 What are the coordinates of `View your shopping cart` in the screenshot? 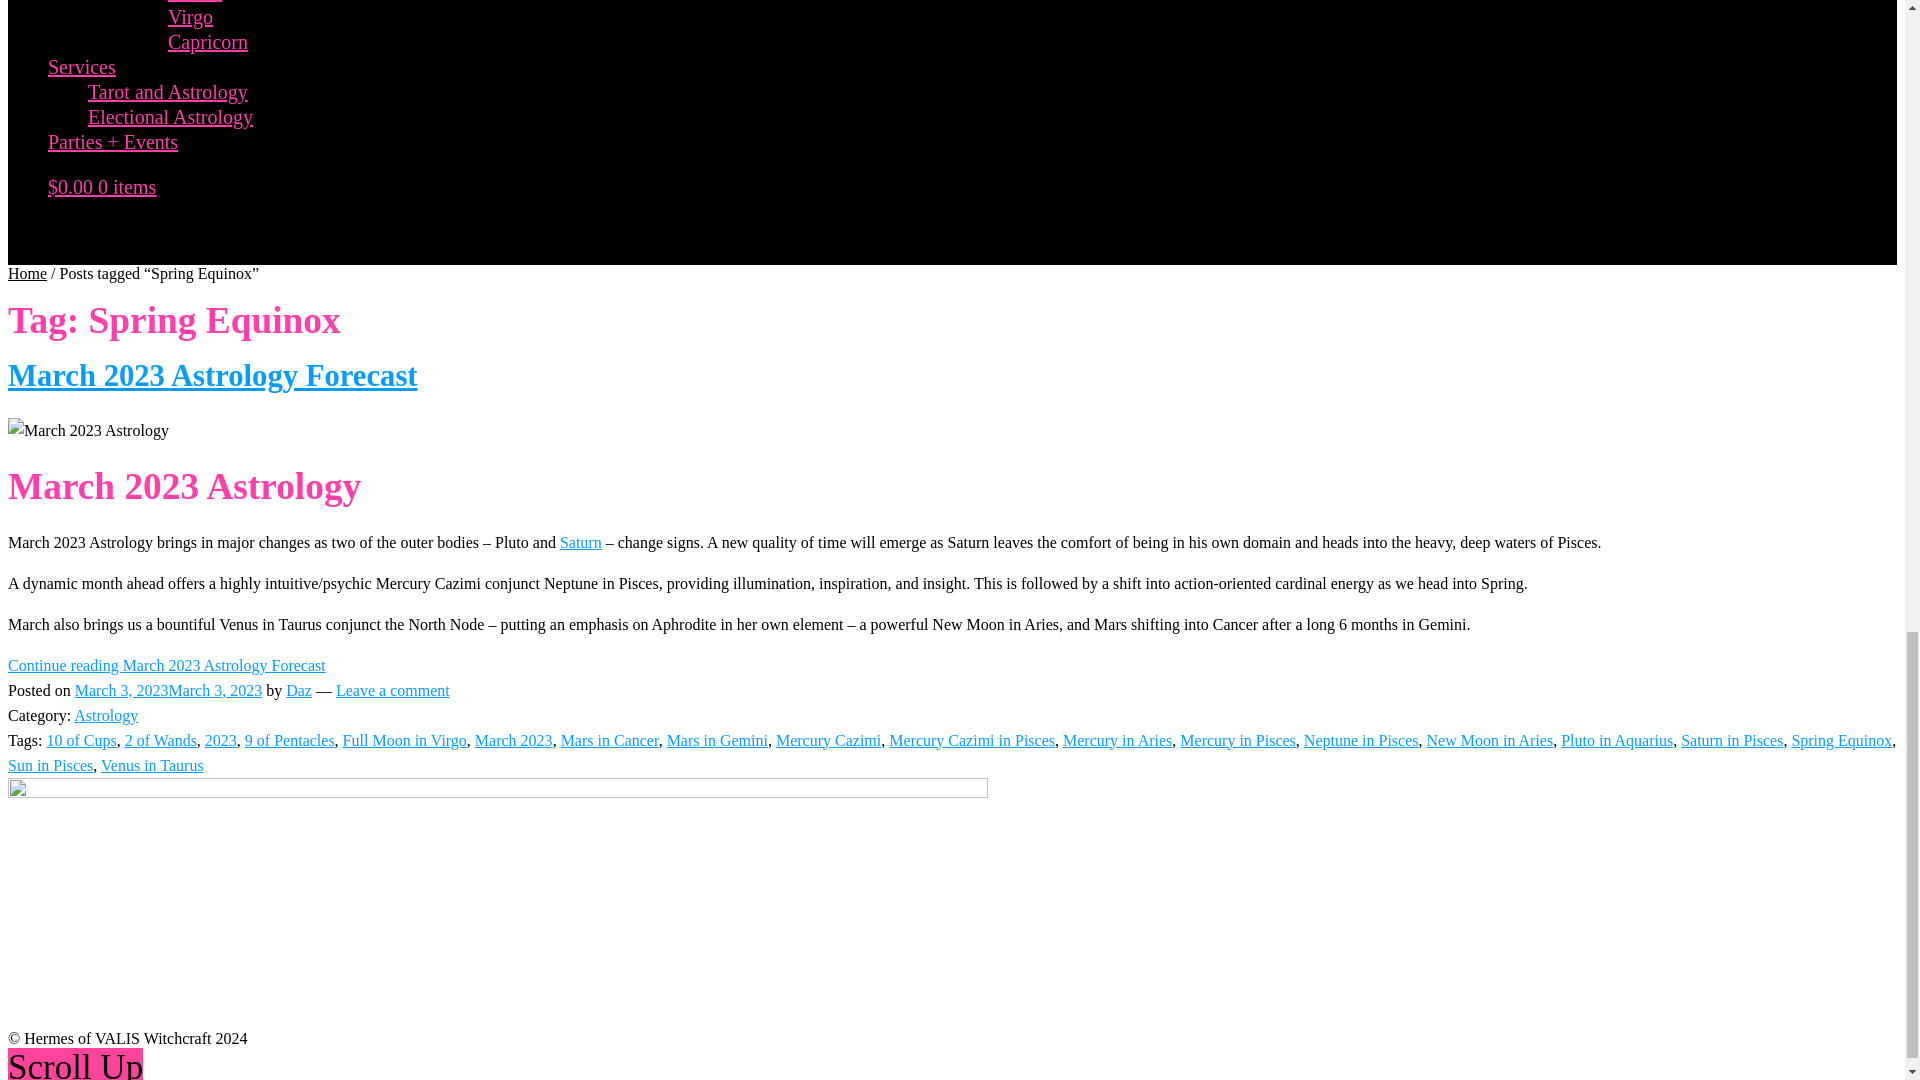 It's located at (102, 186).